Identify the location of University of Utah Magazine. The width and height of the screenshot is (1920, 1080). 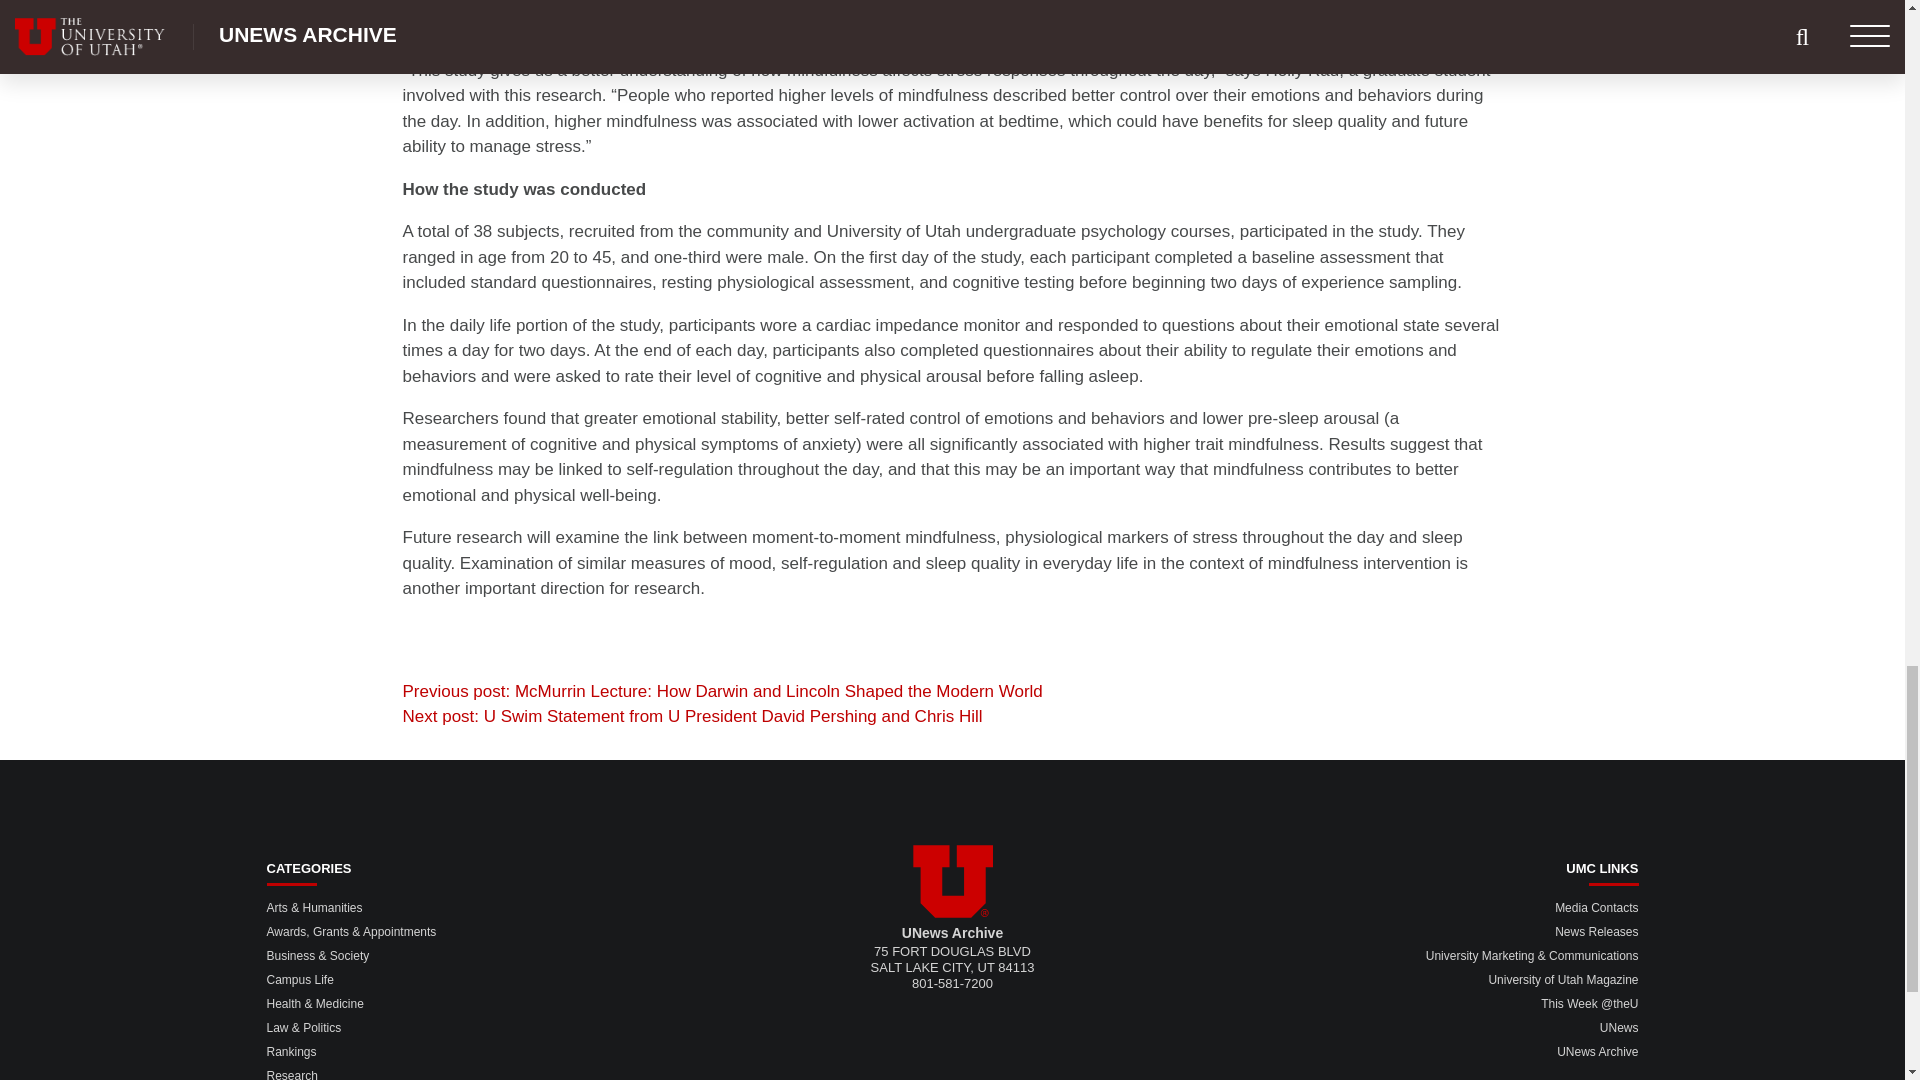
(1562, 980).